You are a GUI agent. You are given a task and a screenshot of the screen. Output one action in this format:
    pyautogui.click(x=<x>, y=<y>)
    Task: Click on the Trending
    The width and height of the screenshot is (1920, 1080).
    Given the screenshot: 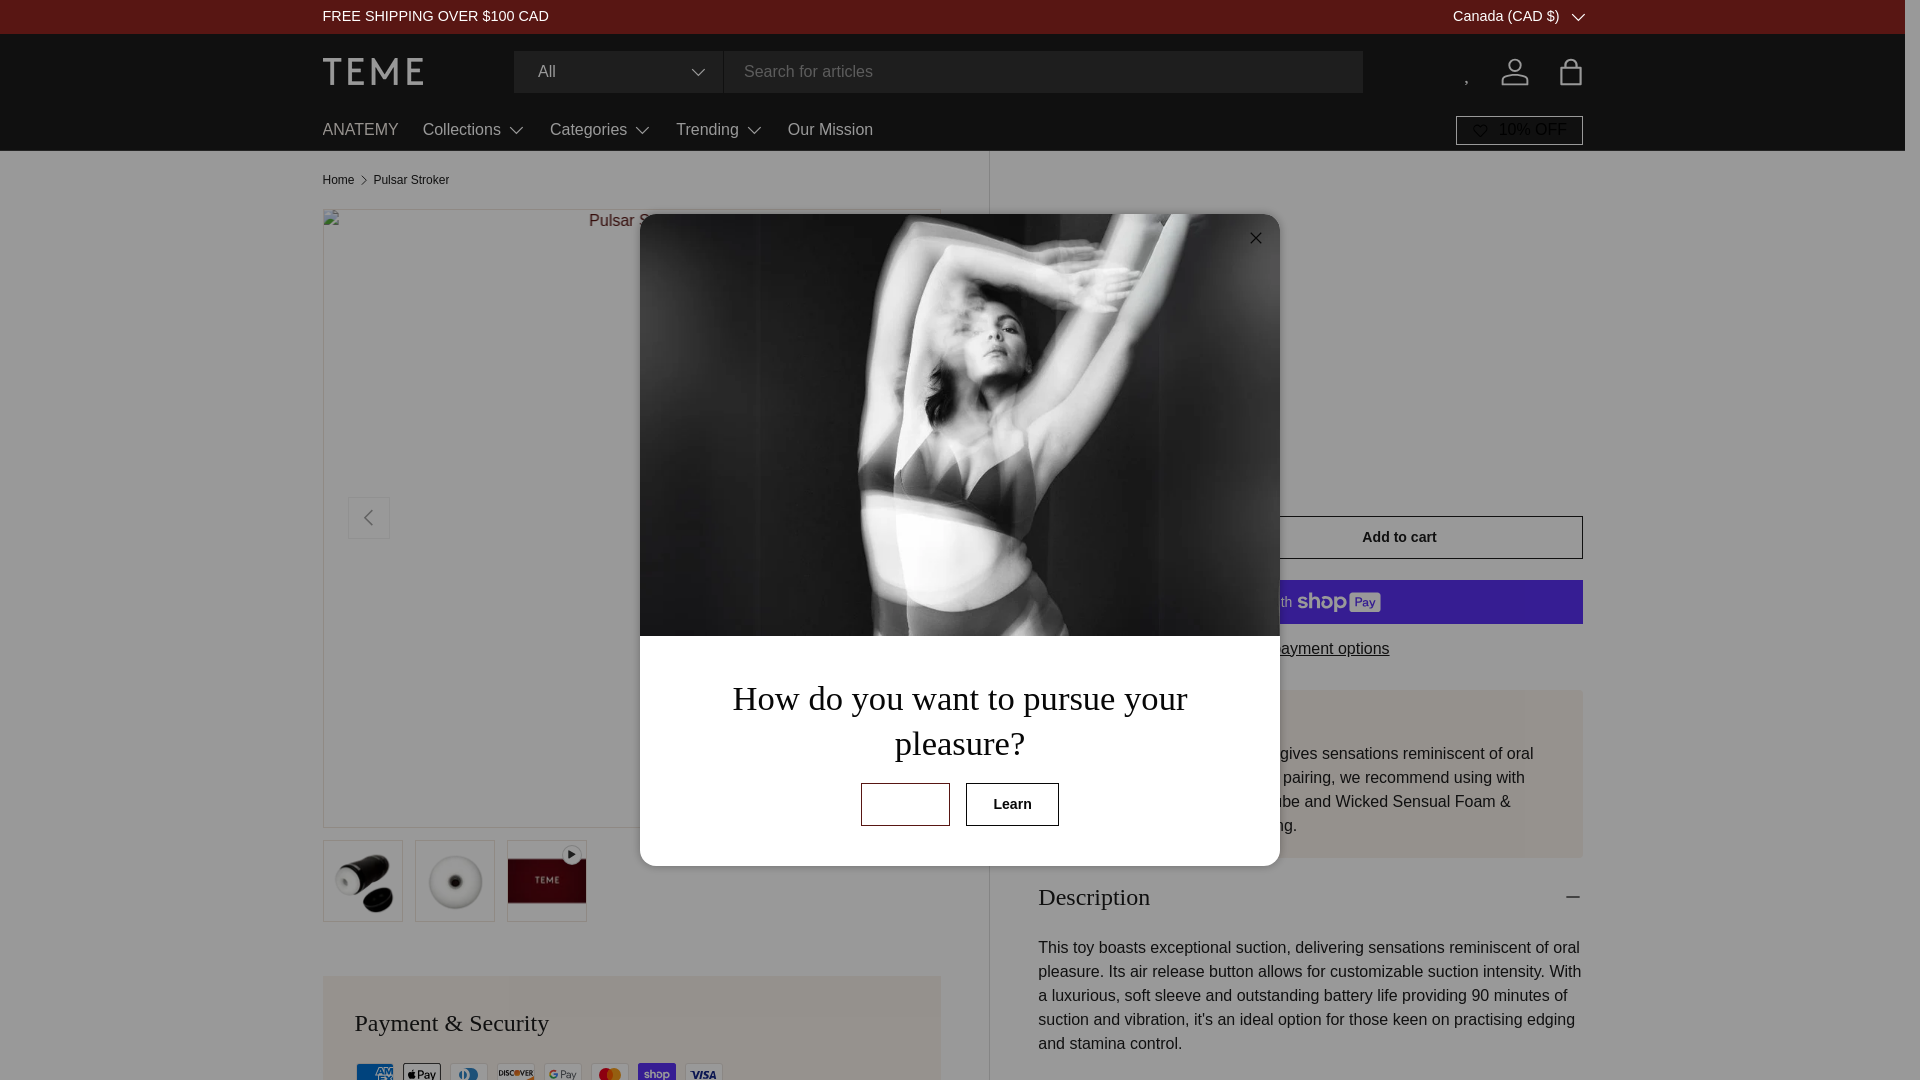 What is the action you would take?
    pyautogui.click(x=720, y=130)
    